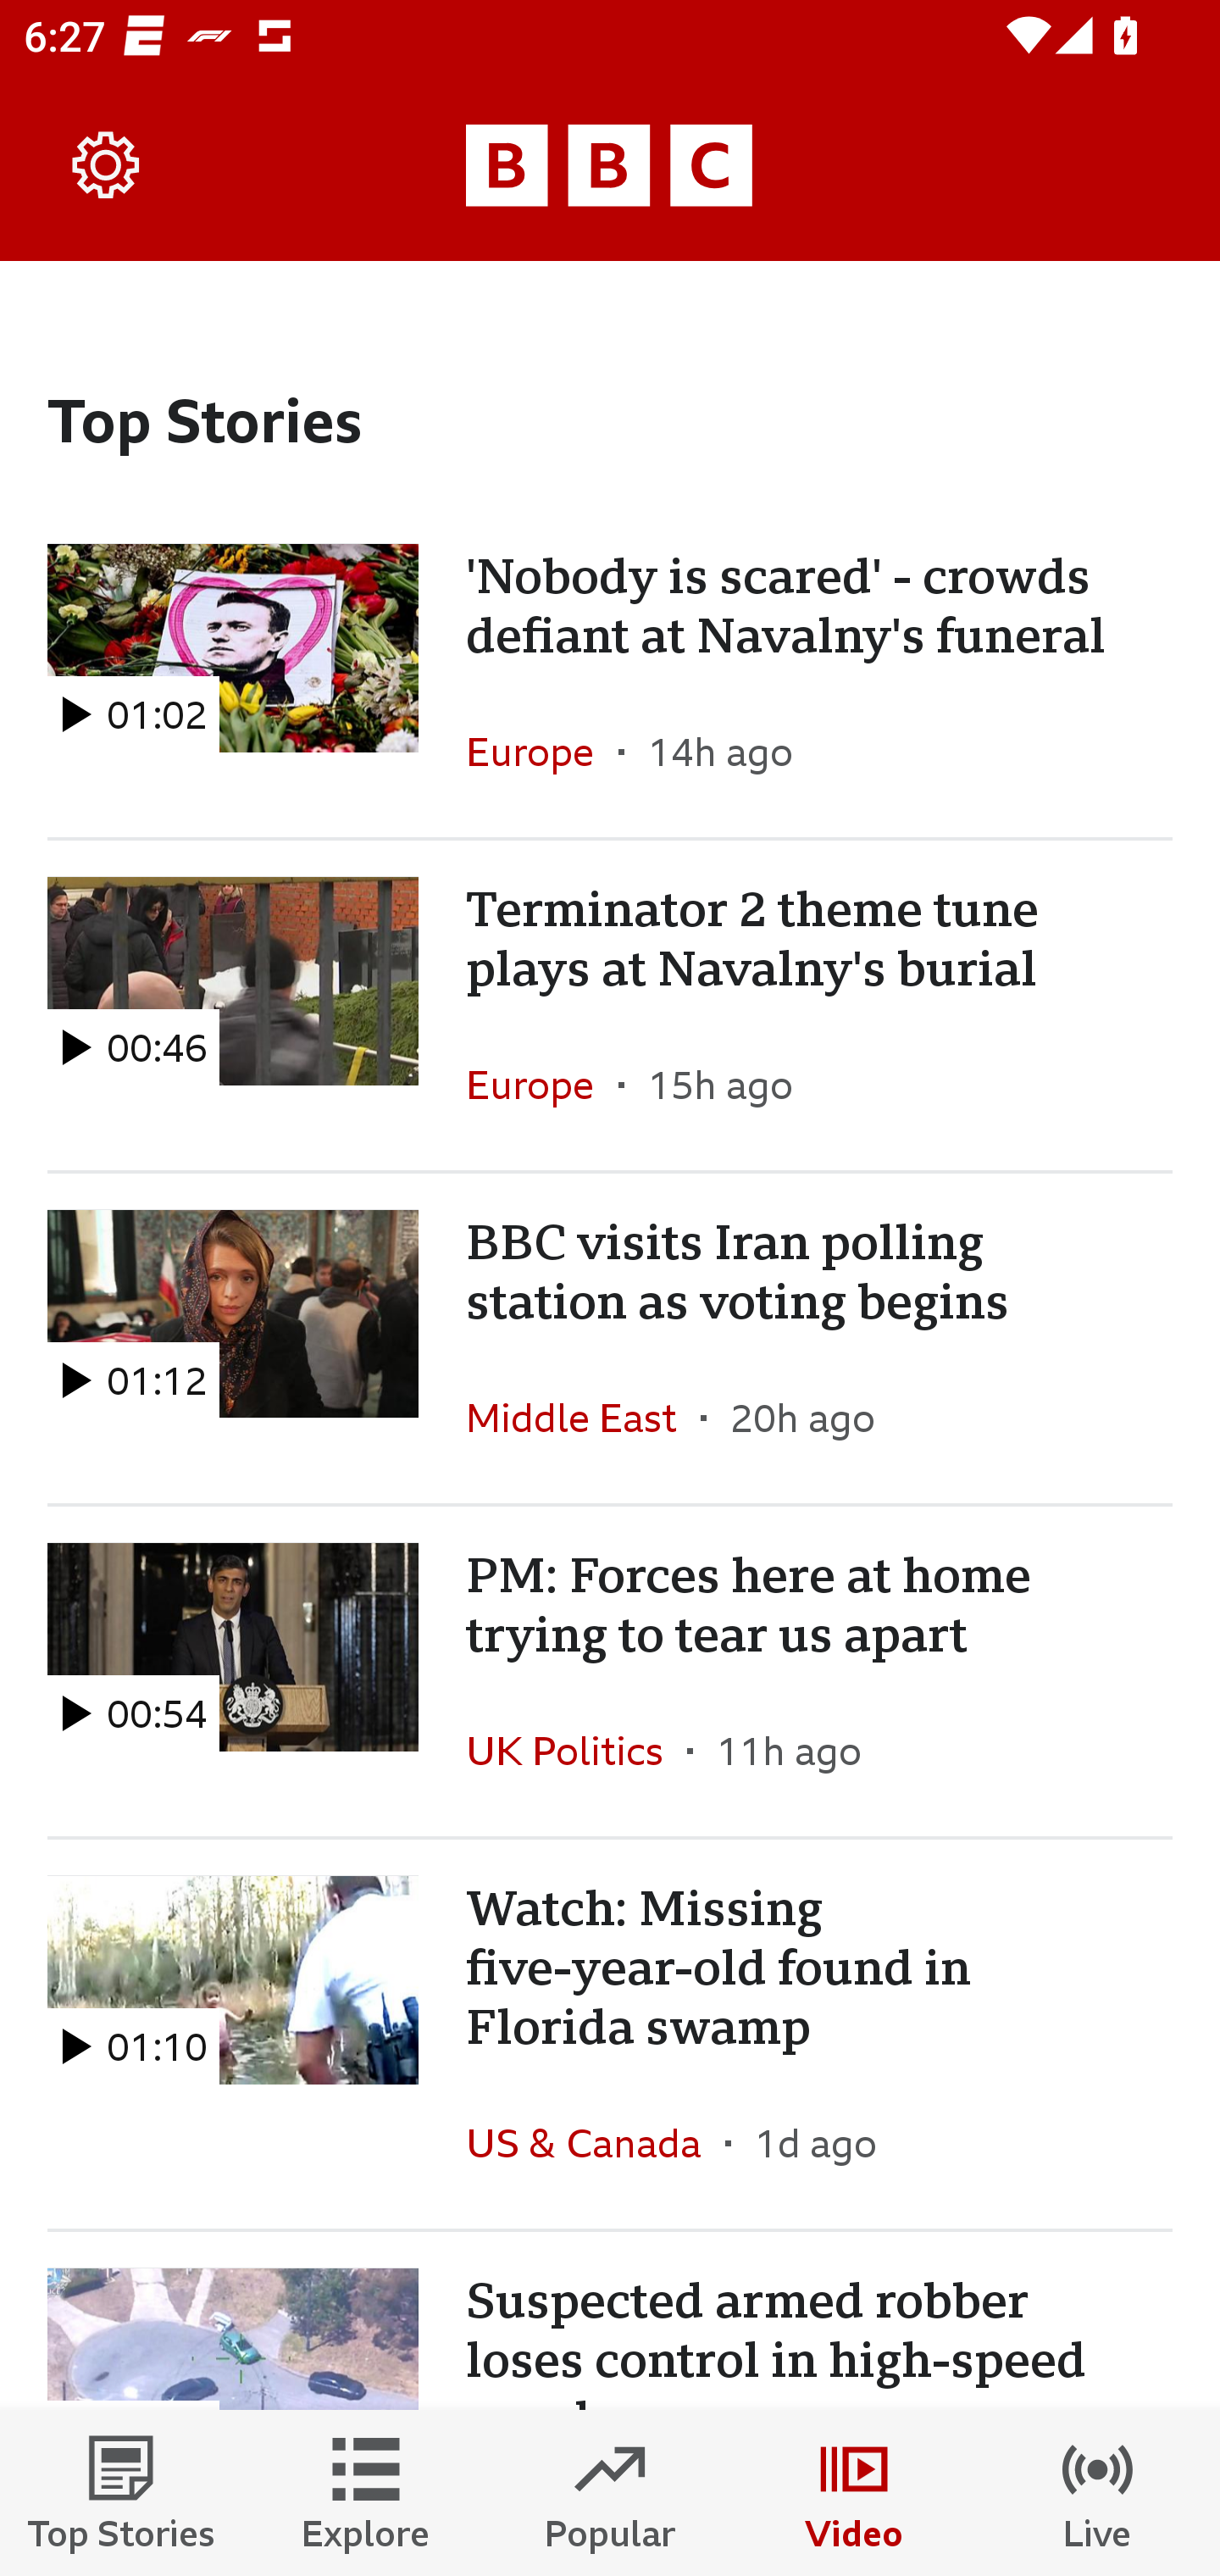  I want to click on US & Canada In the section US & Canada, so click(595, 2142).